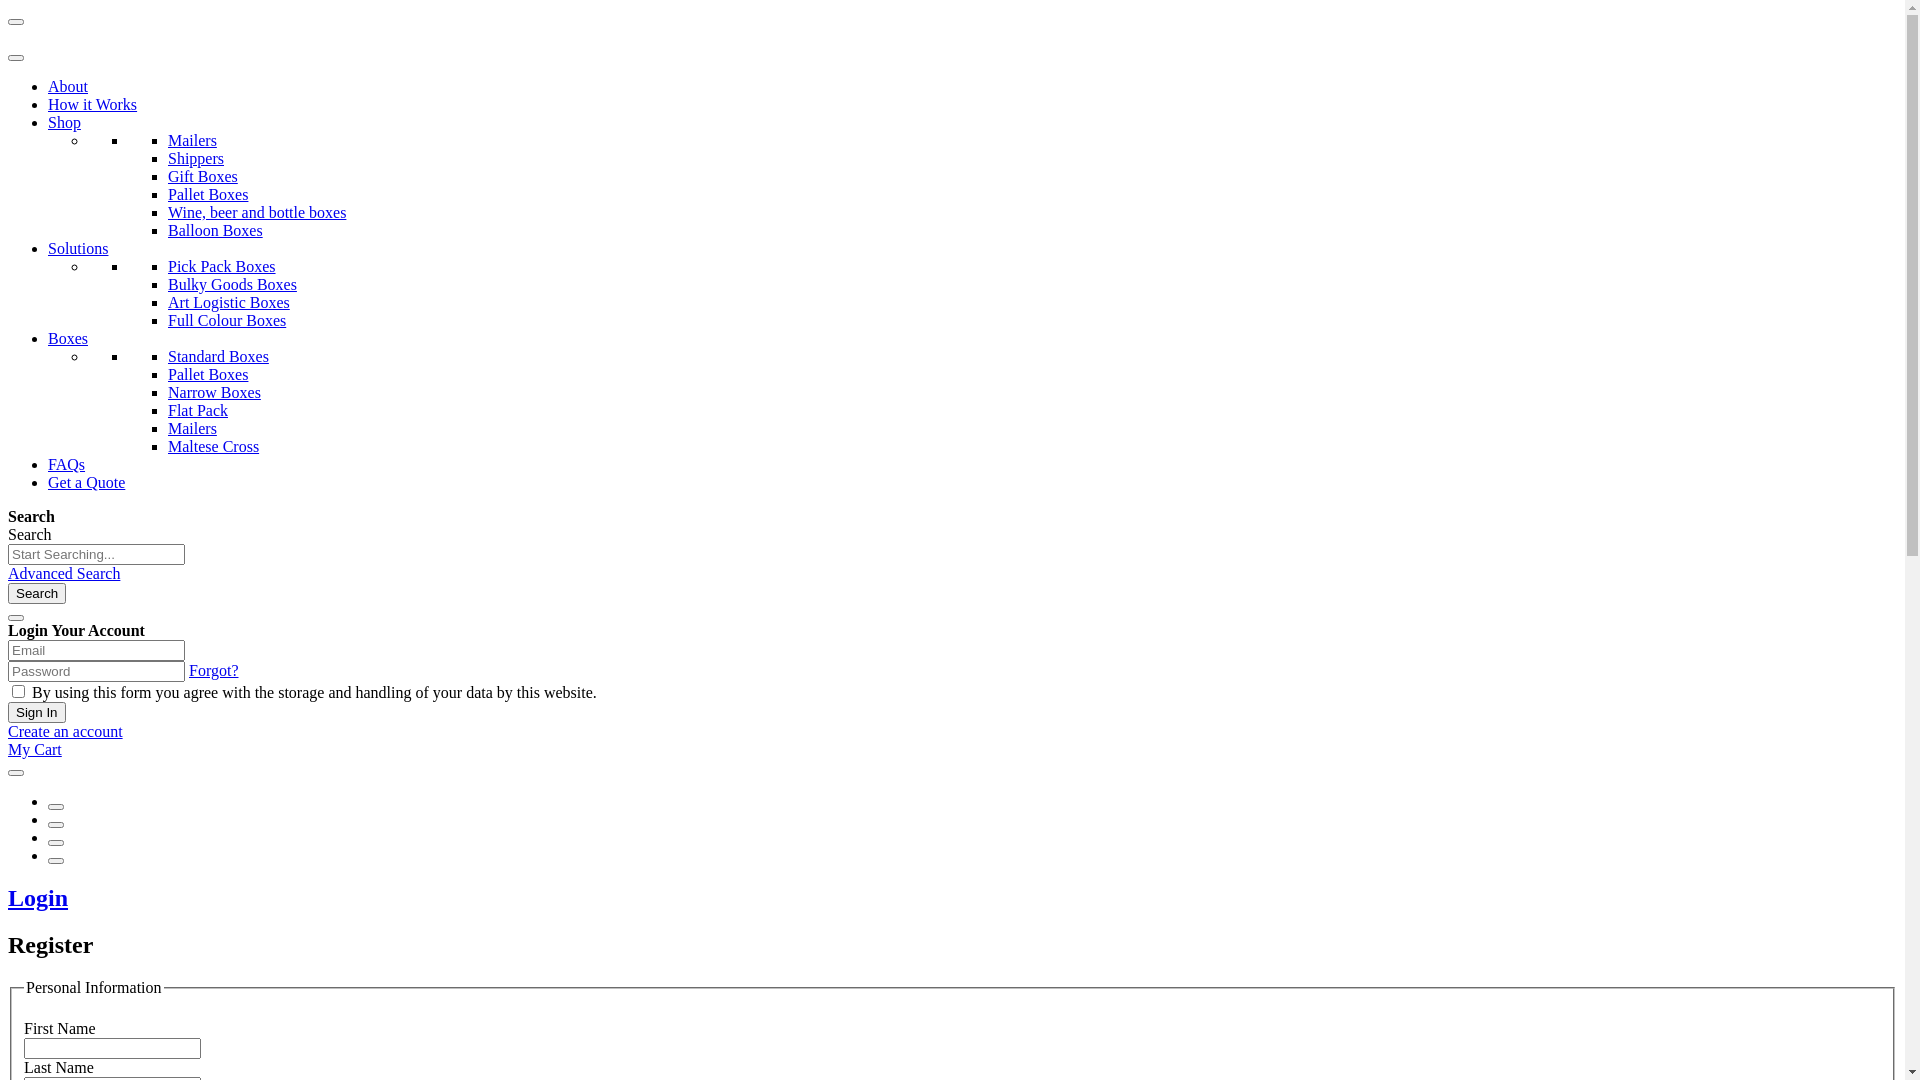 The image size is (1920, 1080). What do you see at coordinates (112, 1048) in the screenshot?
I see `First Name` at bounding box center [112, 1048].